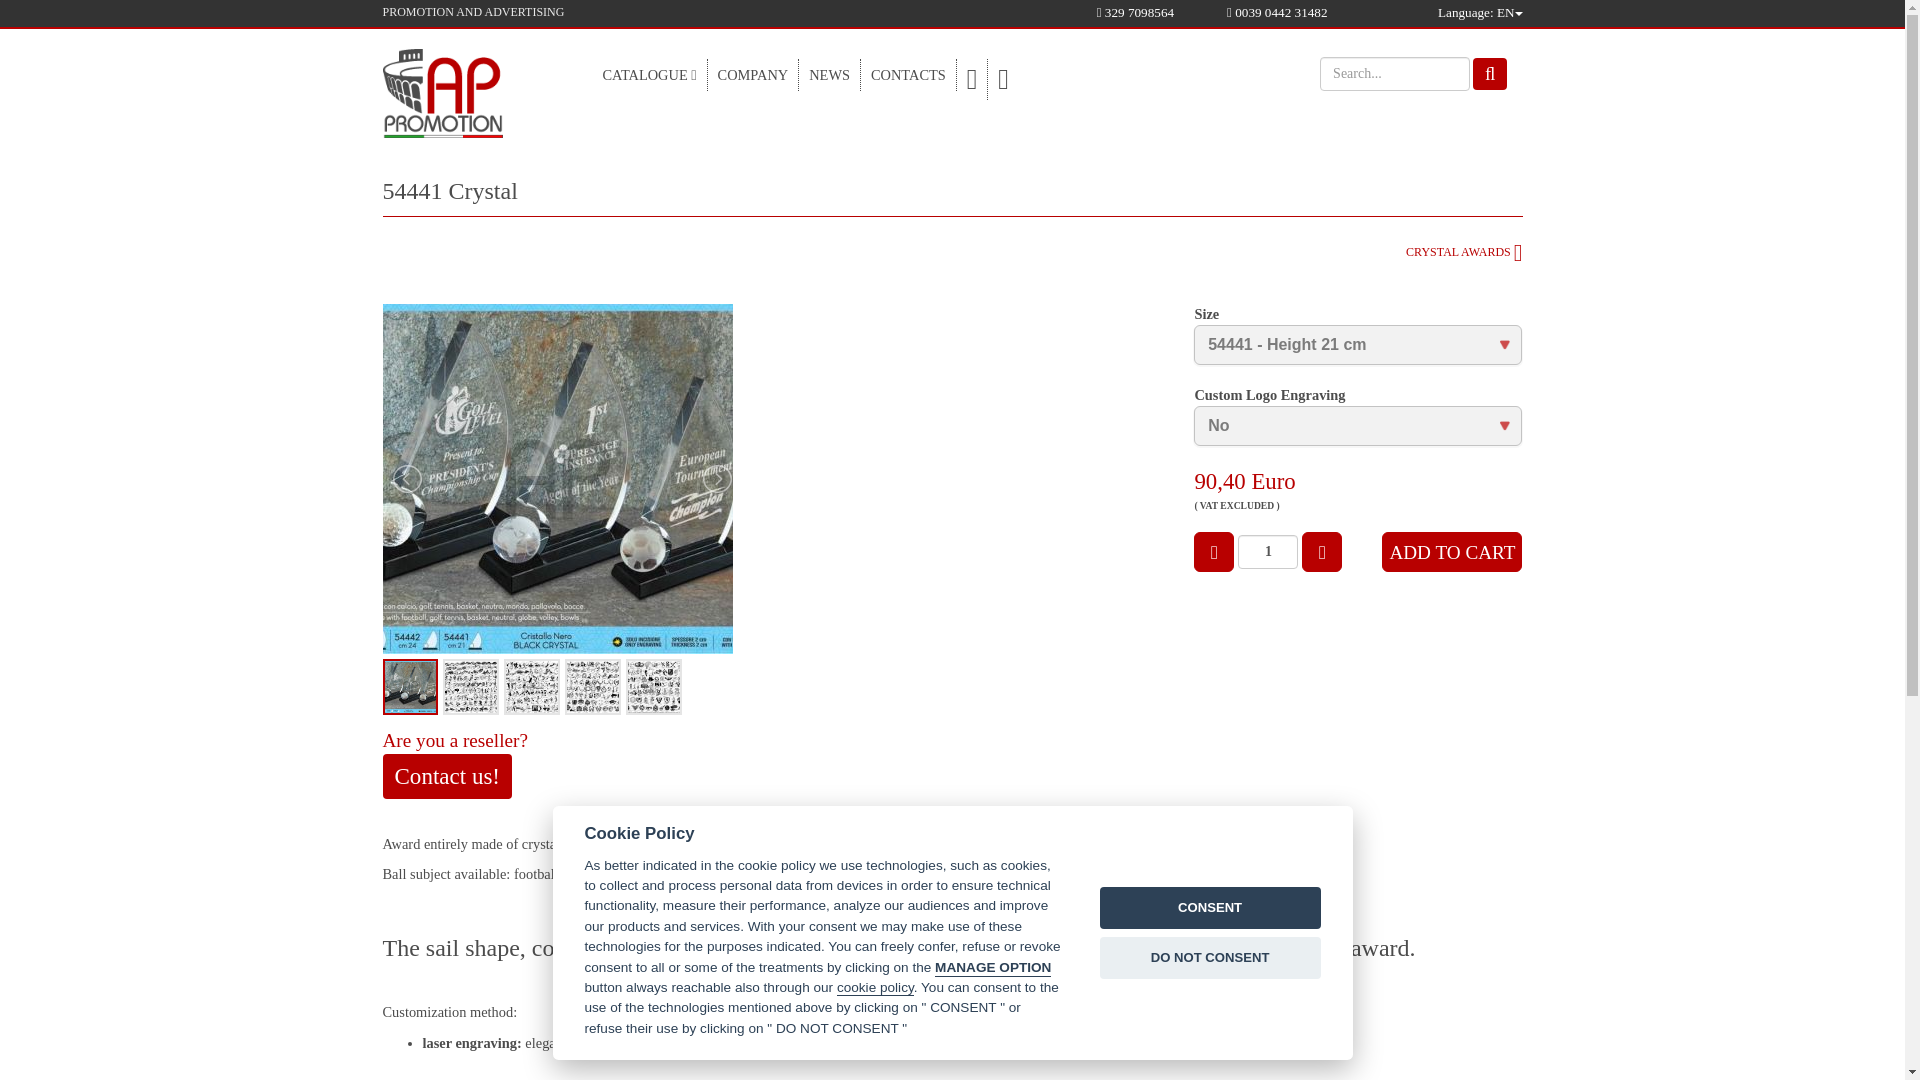 This screenshot has height=1080, width=1920. What do you see at coordinates (1276, 12) in the screenshot?
I see `0039 0442 31482` at bounding box center [1276, 12].